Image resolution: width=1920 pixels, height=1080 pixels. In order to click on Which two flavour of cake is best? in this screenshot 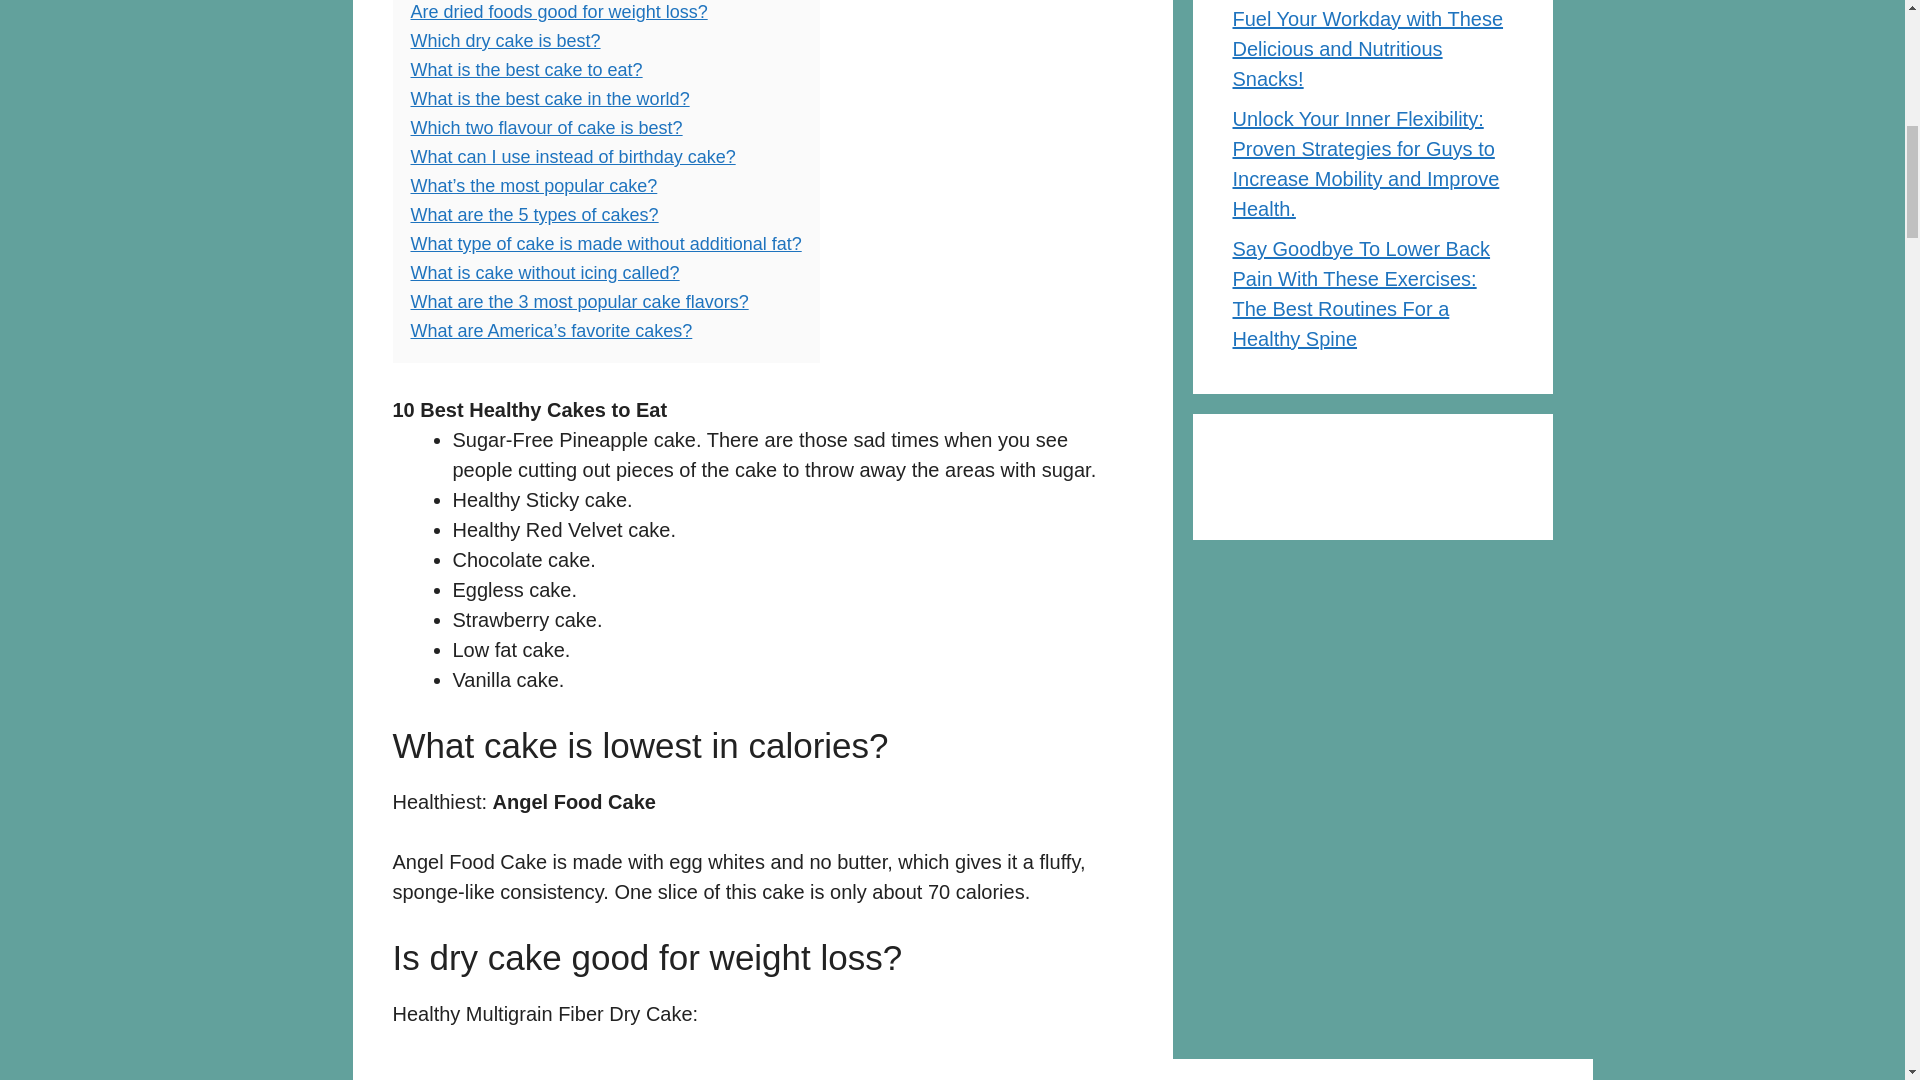, I will do `click(546, 128)`.